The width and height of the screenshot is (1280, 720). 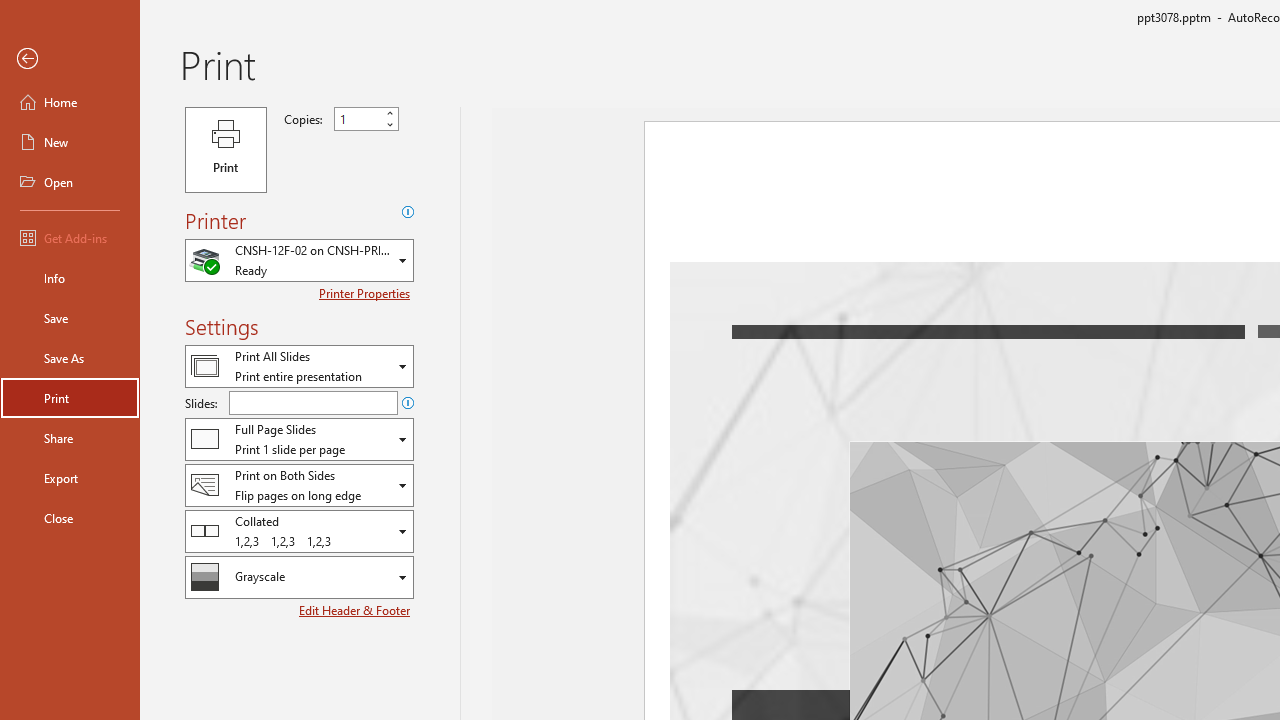 What do you see at coordinates (70, 238) in the screenshot?
I see `Get Add-ins` at bounding box center [70, 238].